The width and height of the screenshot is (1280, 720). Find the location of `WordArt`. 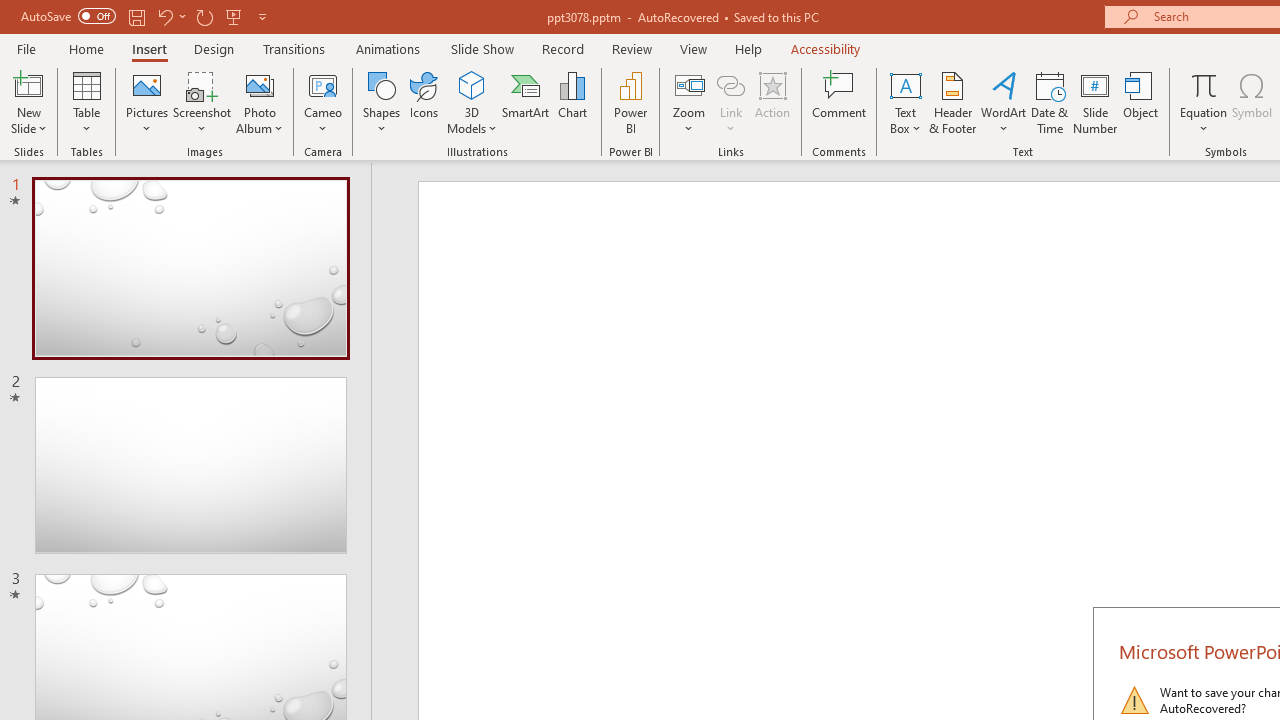

WordArt is located at coordinates (1004, 102).